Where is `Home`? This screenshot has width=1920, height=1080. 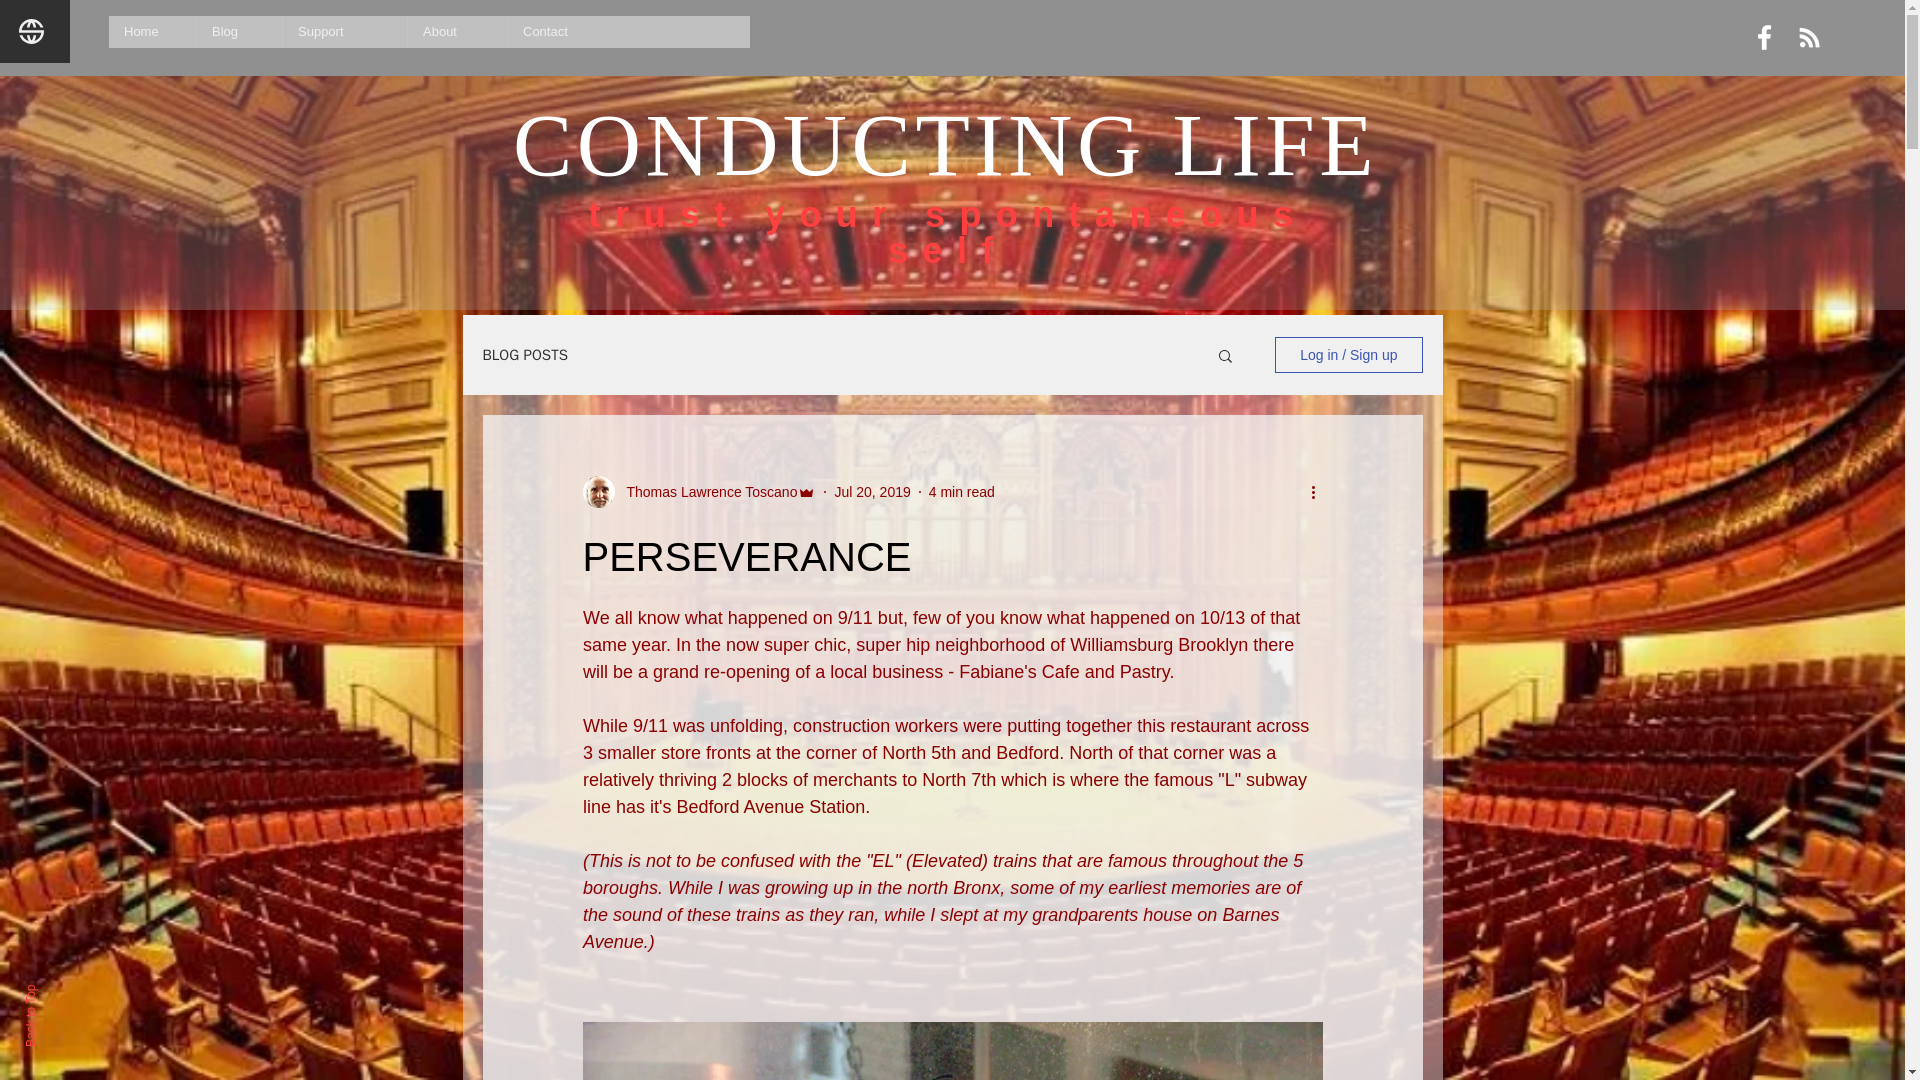
Home is located at coordinates (152, 32).